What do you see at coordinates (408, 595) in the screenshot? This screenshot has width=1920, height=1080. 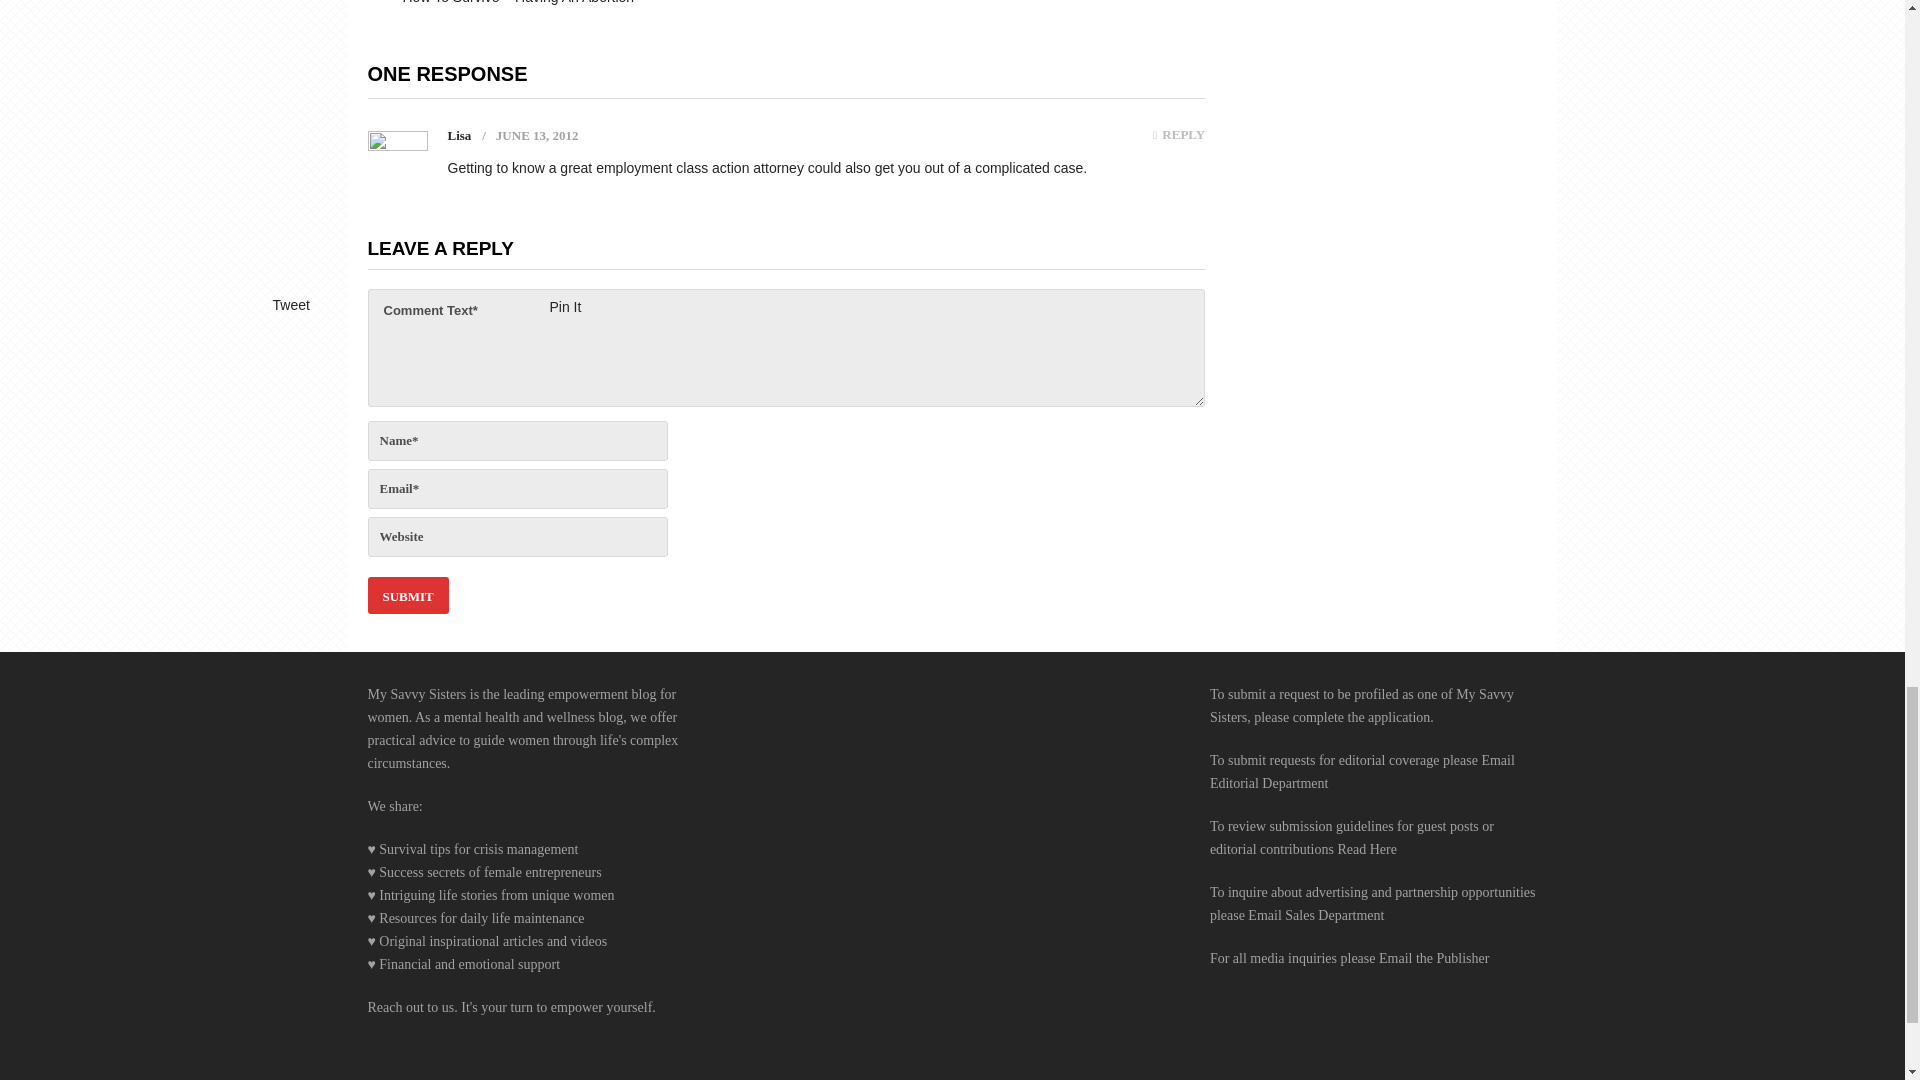 I see `Submit` at bounding box center [408, 595].